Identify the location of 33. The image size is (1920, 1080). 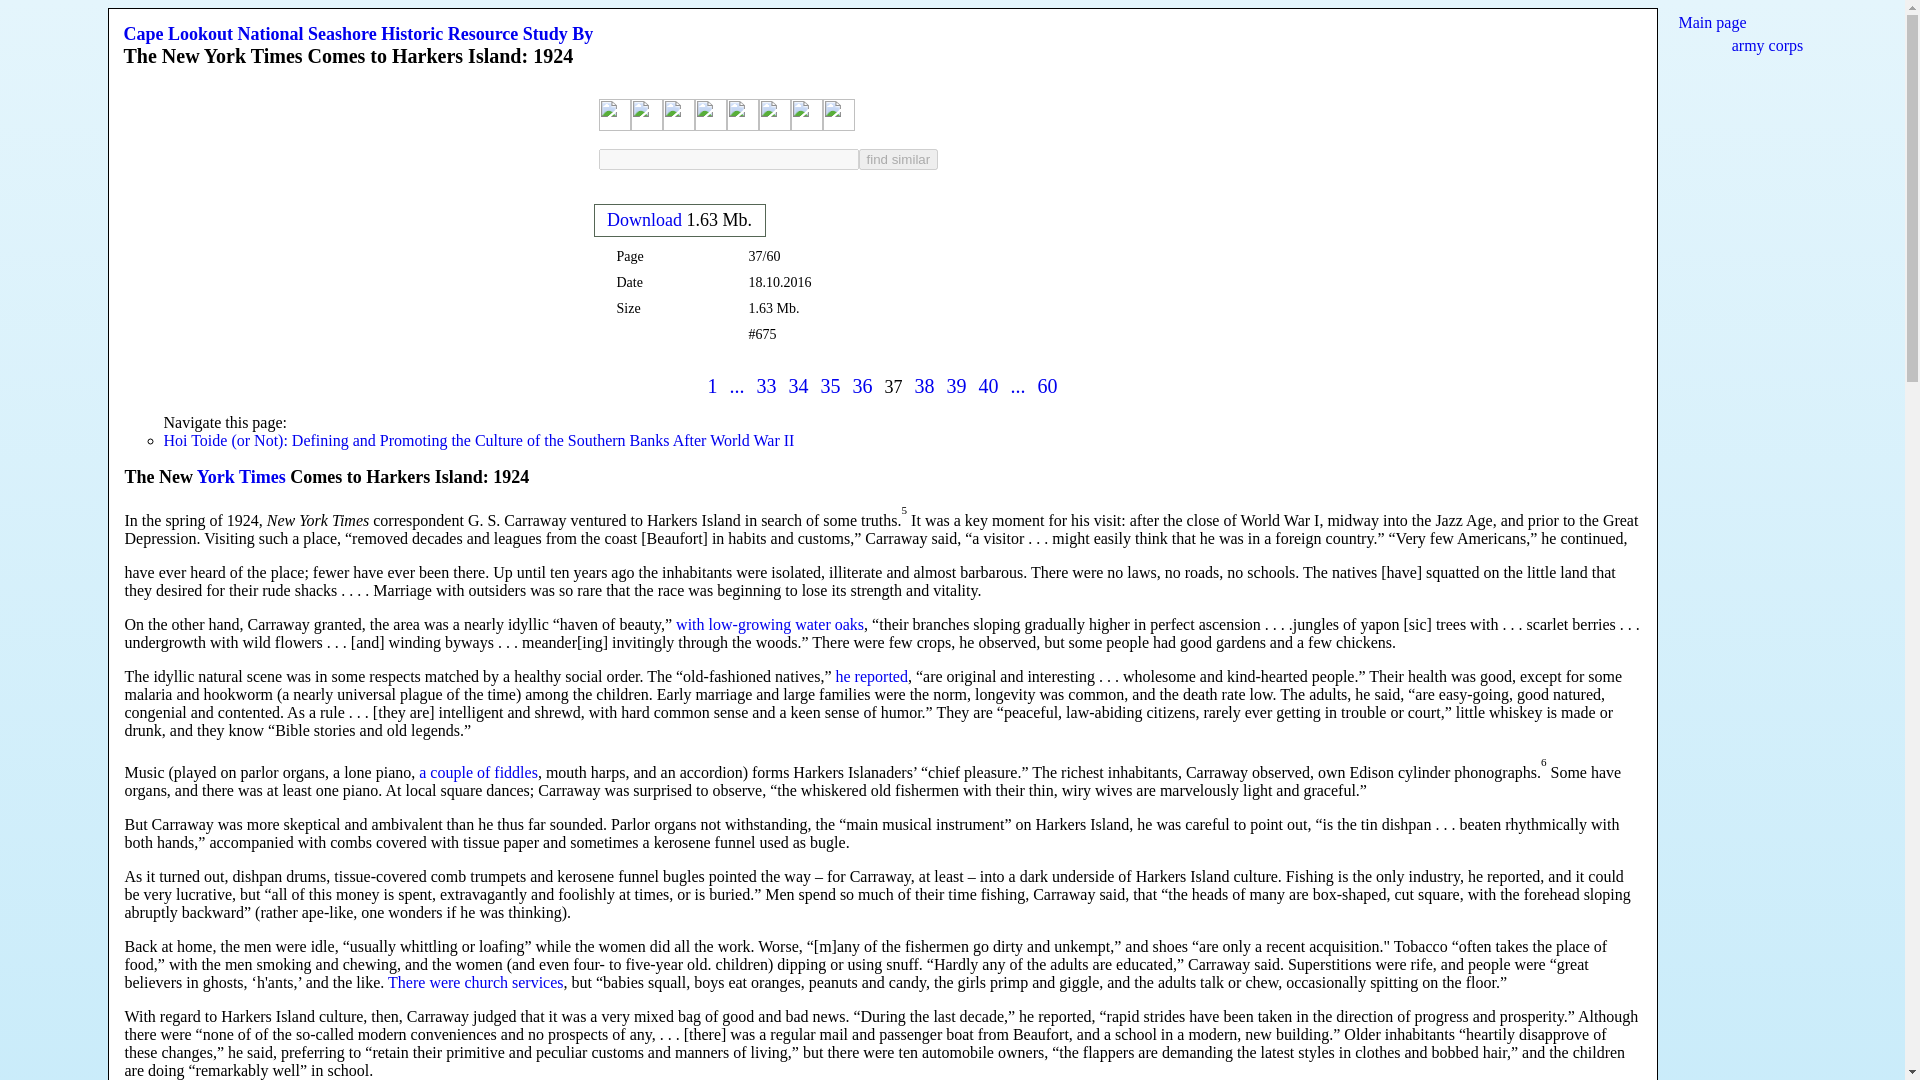
(766, 386).